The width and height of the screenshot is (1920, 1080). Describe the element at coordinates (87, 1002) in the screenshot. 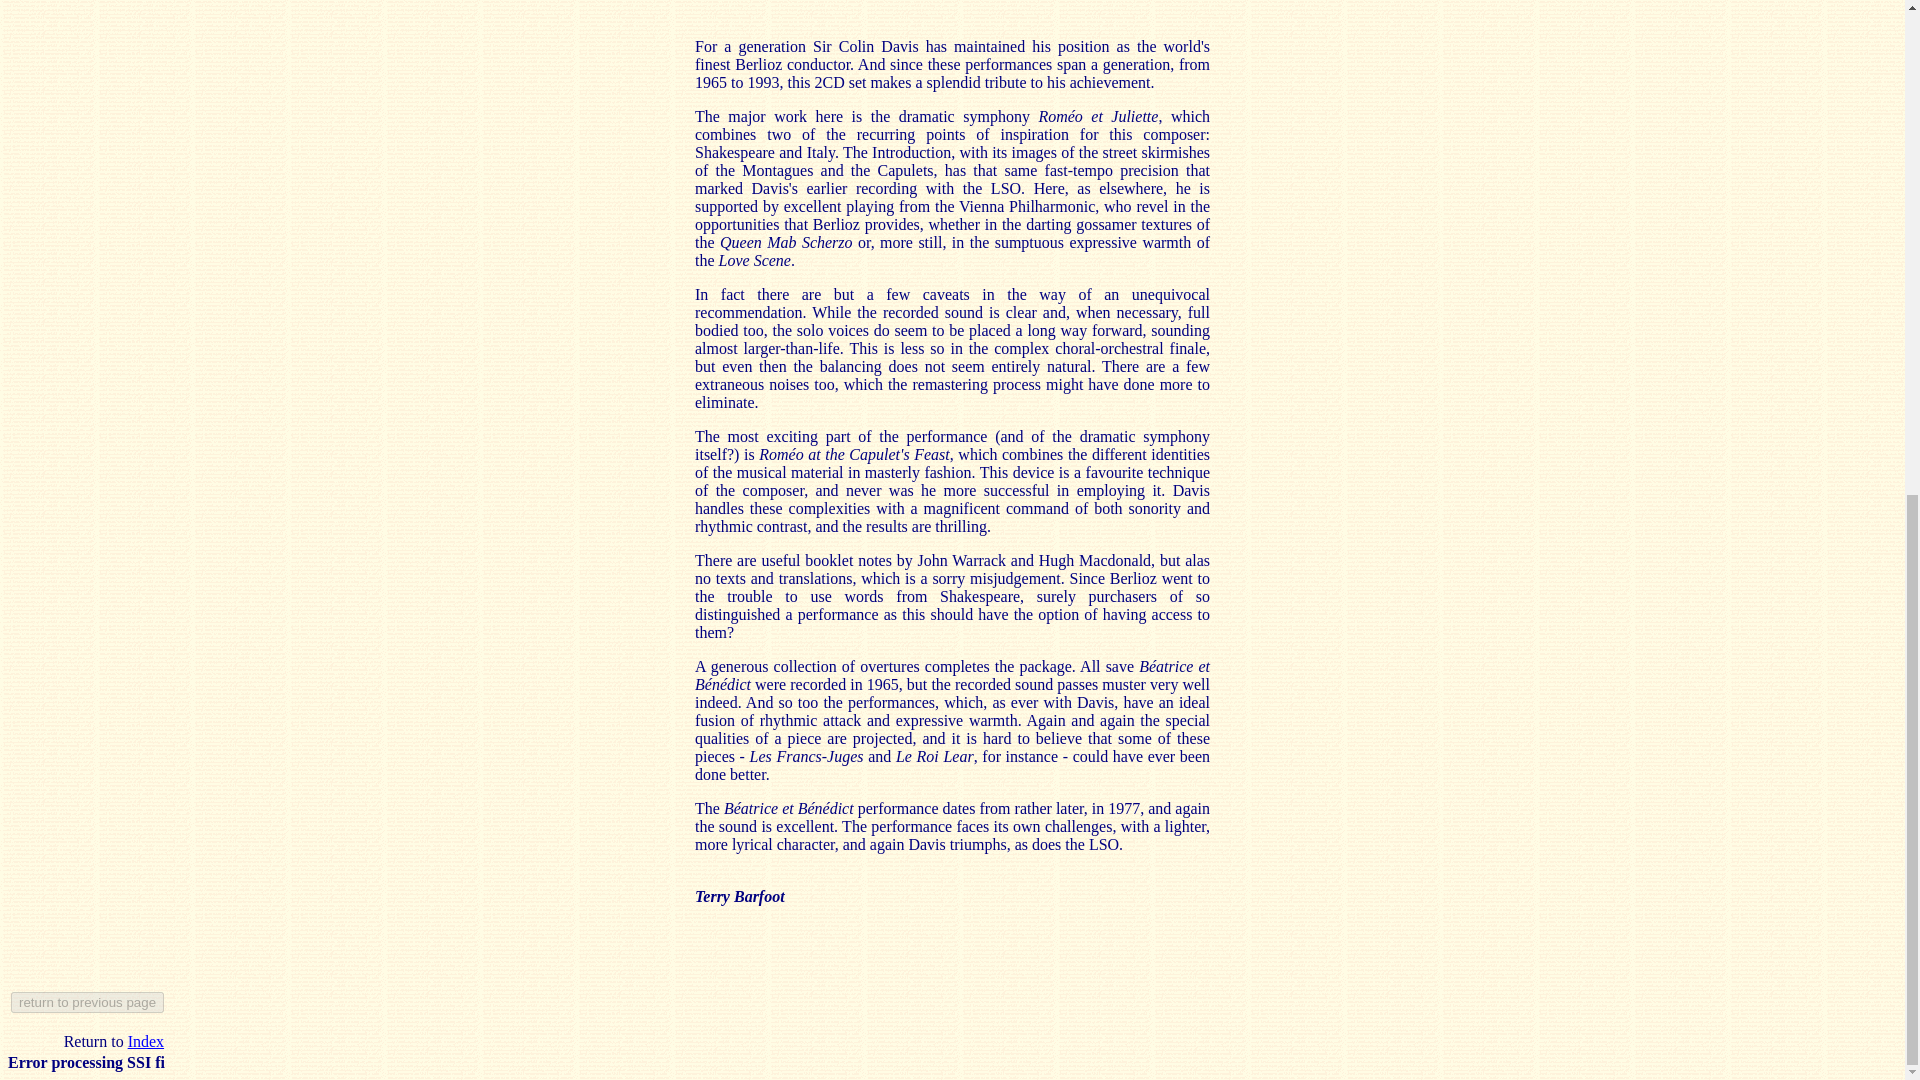

I see `return to previous page` at that location.